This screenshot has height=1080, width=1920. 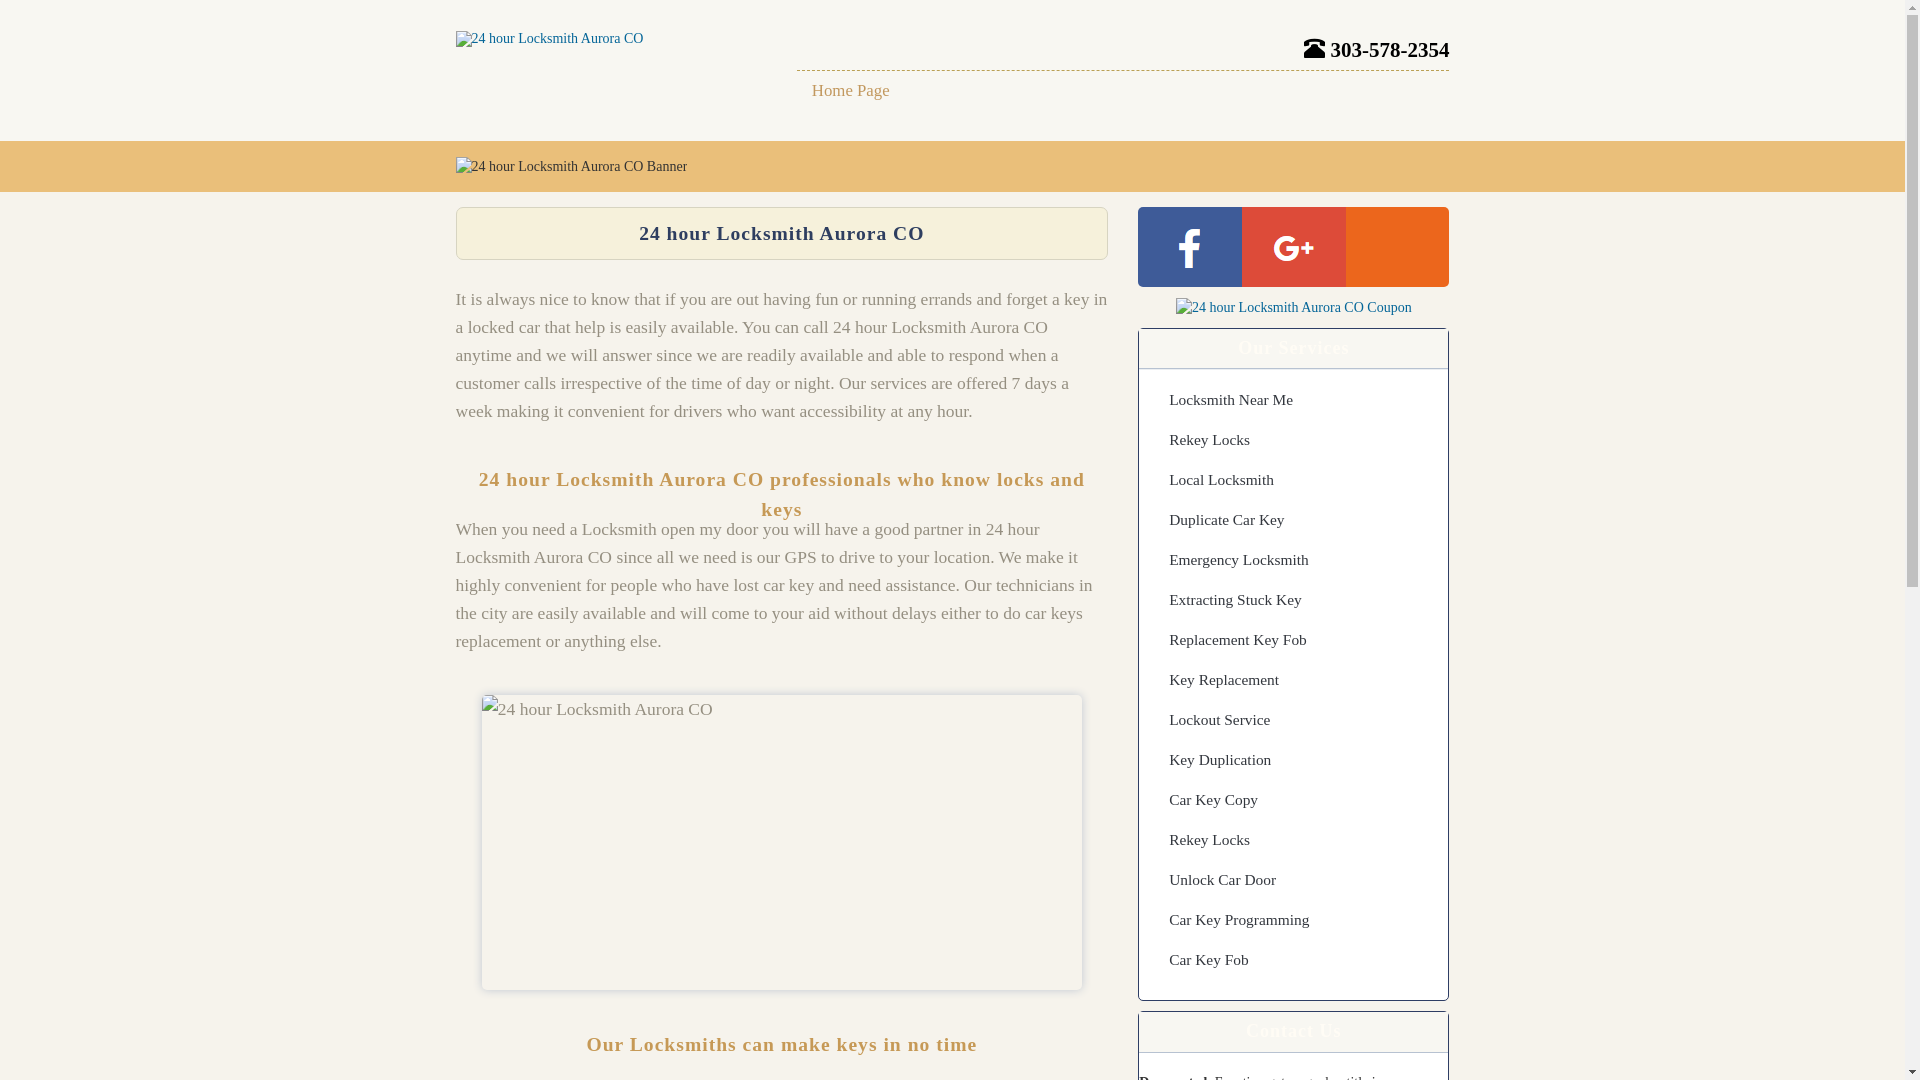 I want to click on 303-578-2354, so click(x=1376, y=50).